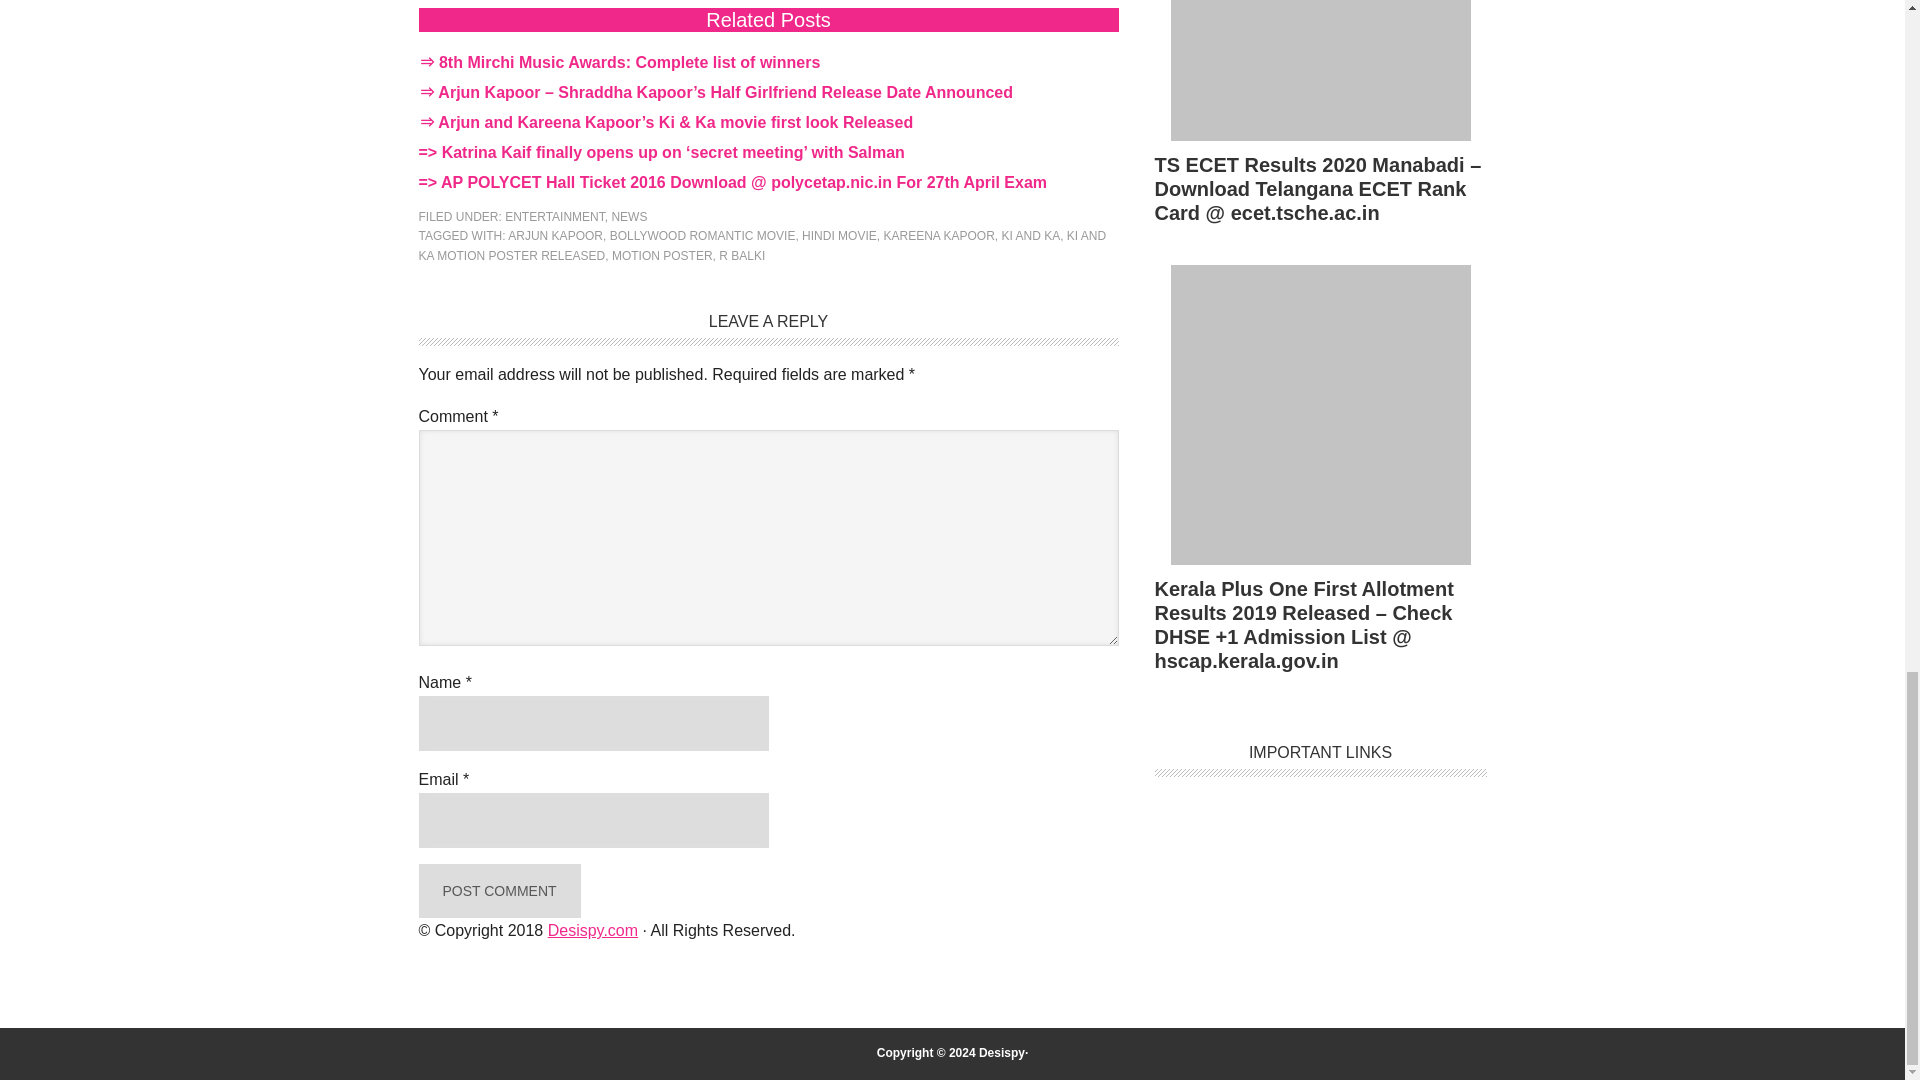  What do you see at coordinates (555, 236) in the screenshot?
I see `ARJUN KAPOOR` at bounding box center [555, 236].